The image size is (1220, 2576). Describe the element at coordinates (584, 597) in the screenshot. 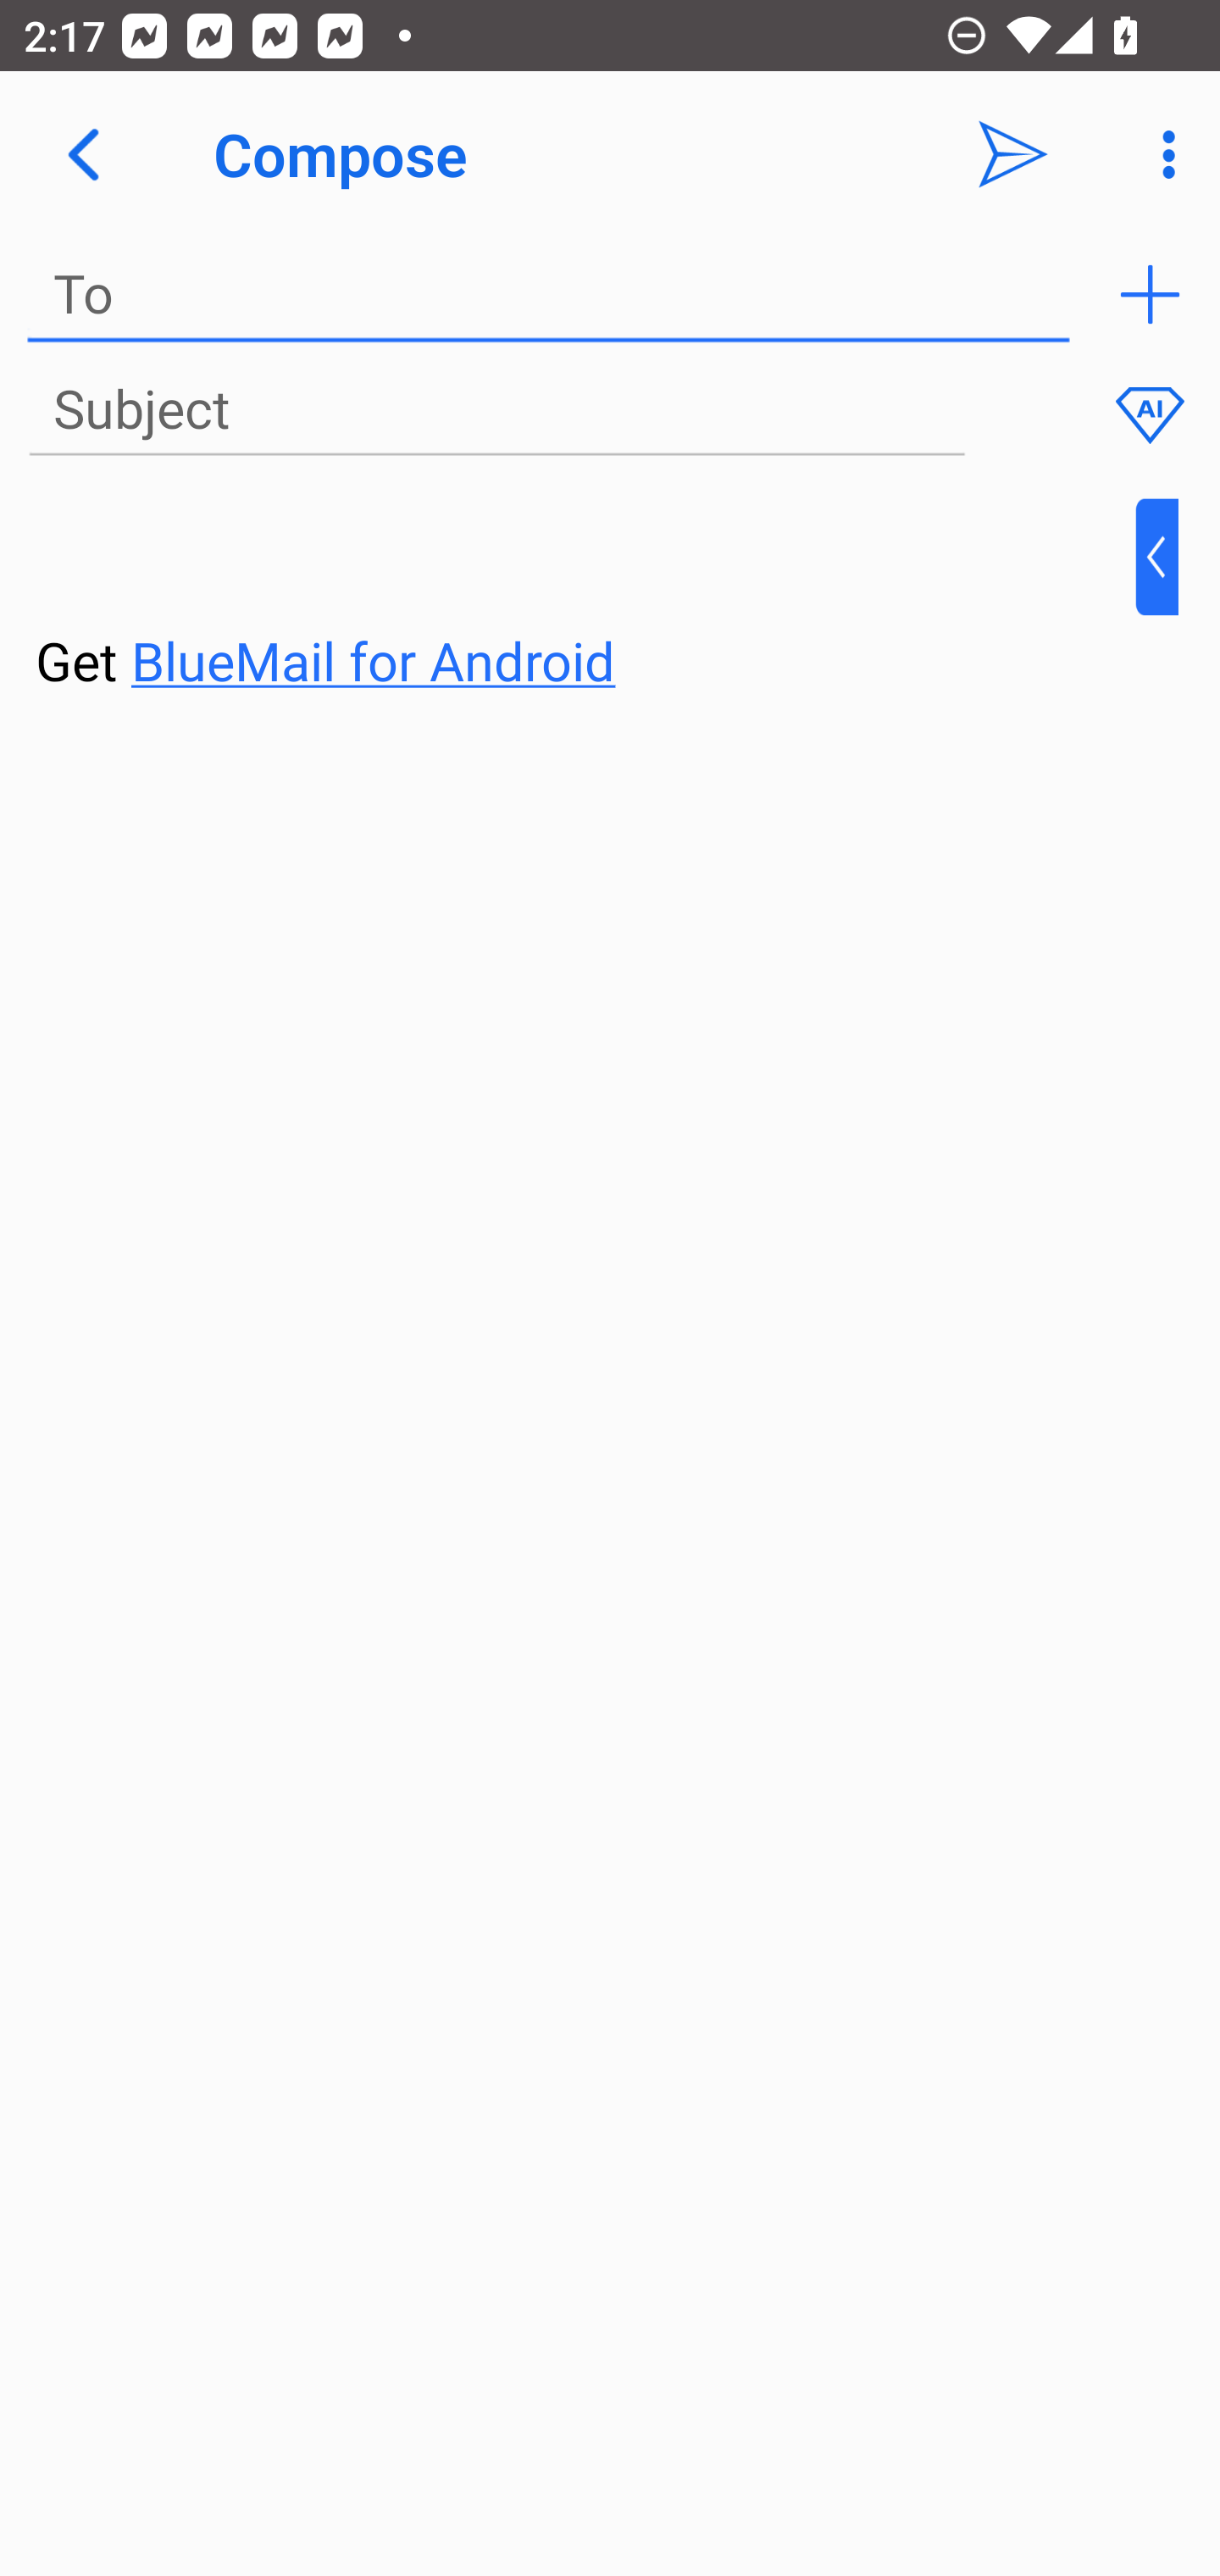

I see `

⁣Get BlueMail for Android ​` at that location.